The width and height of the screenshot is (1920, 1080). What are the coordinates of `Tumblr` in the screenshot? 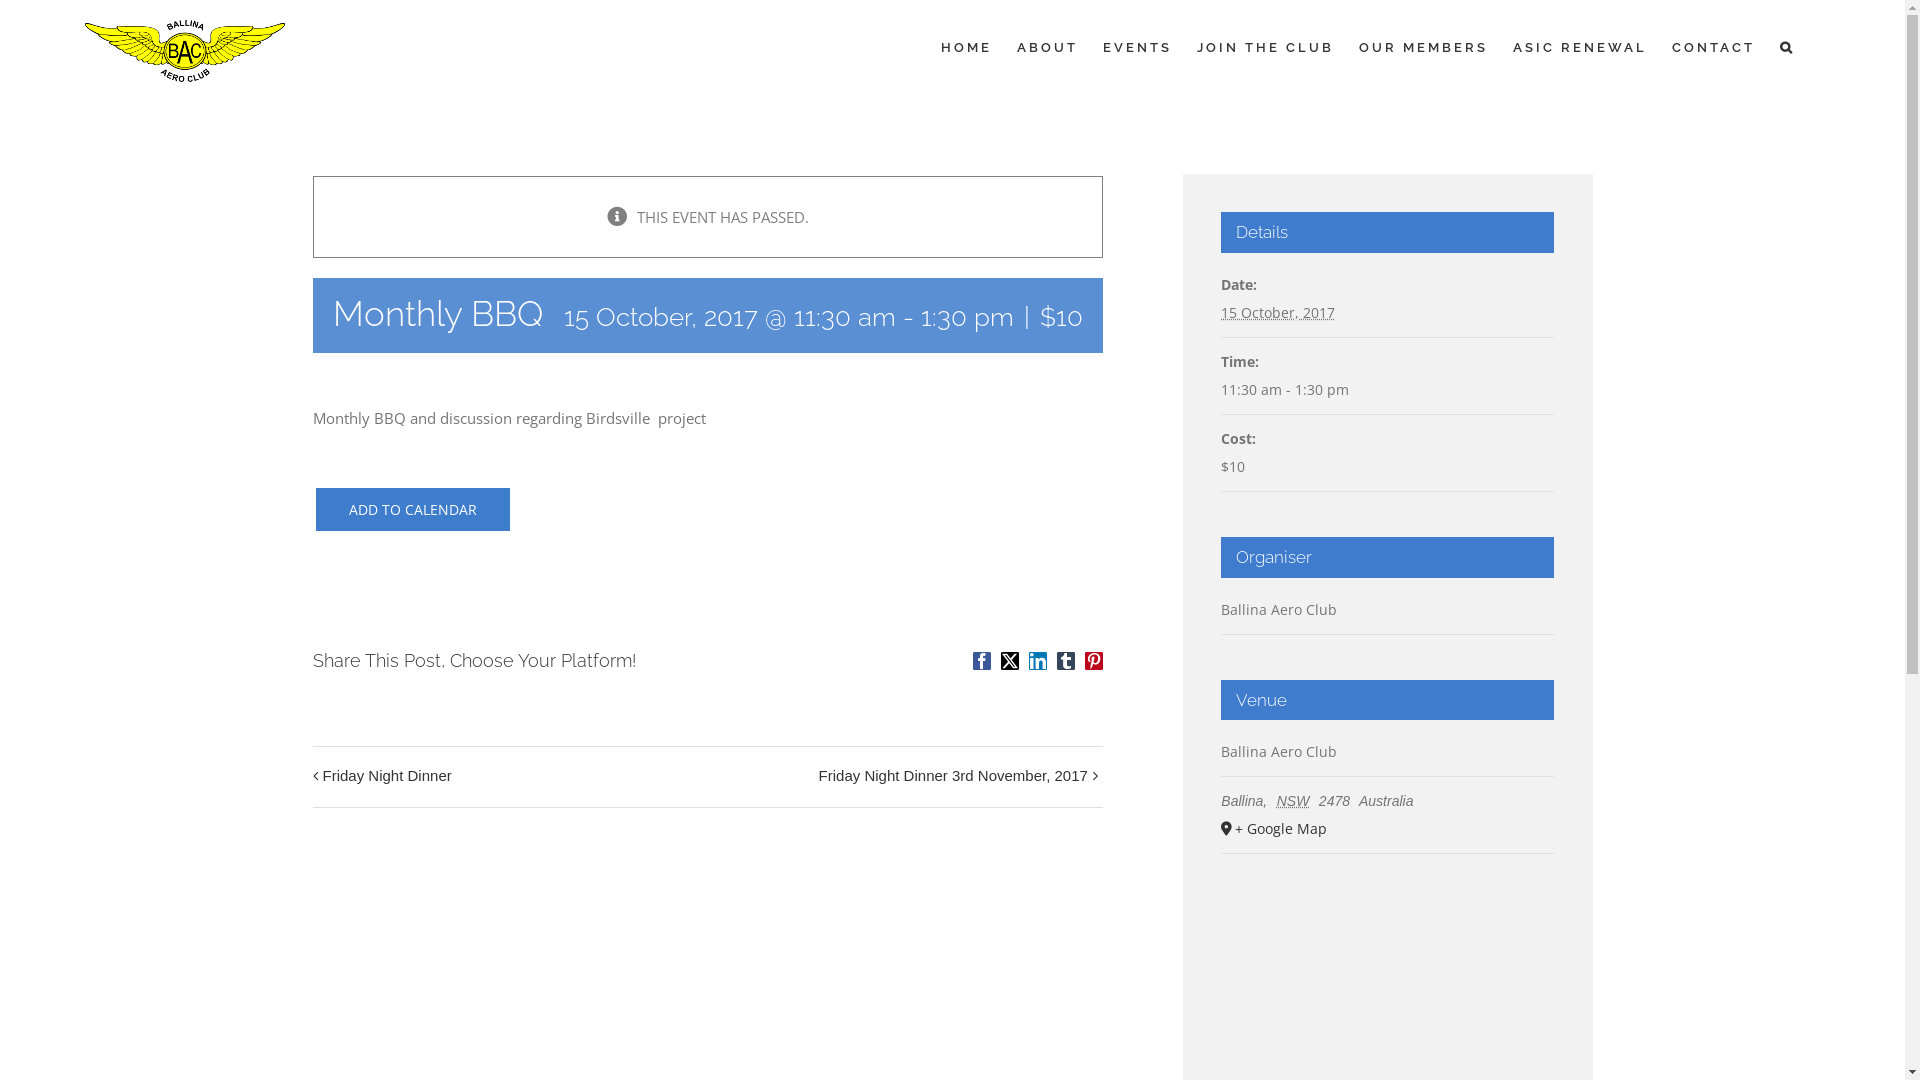 It's located at (1066, 661).